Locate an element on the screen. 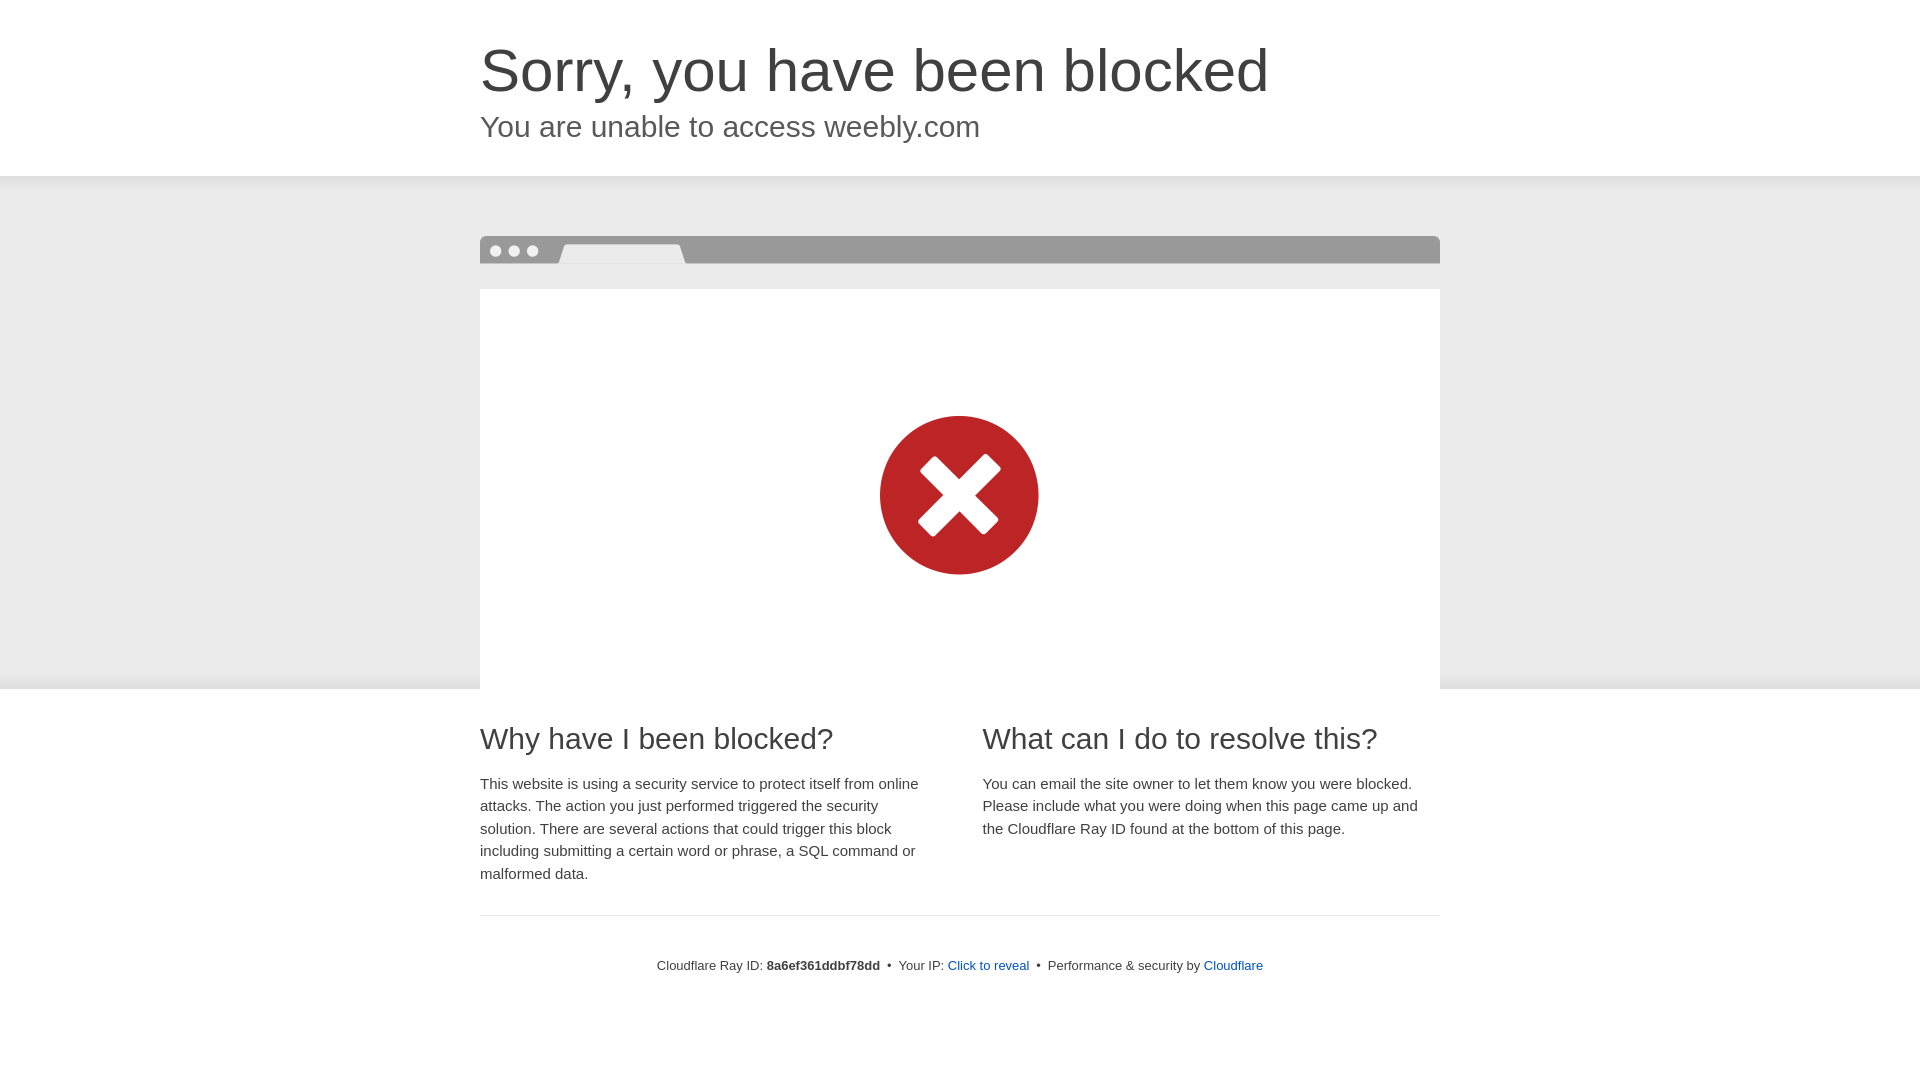  Click to reveal is located at coordinates (988, 966).